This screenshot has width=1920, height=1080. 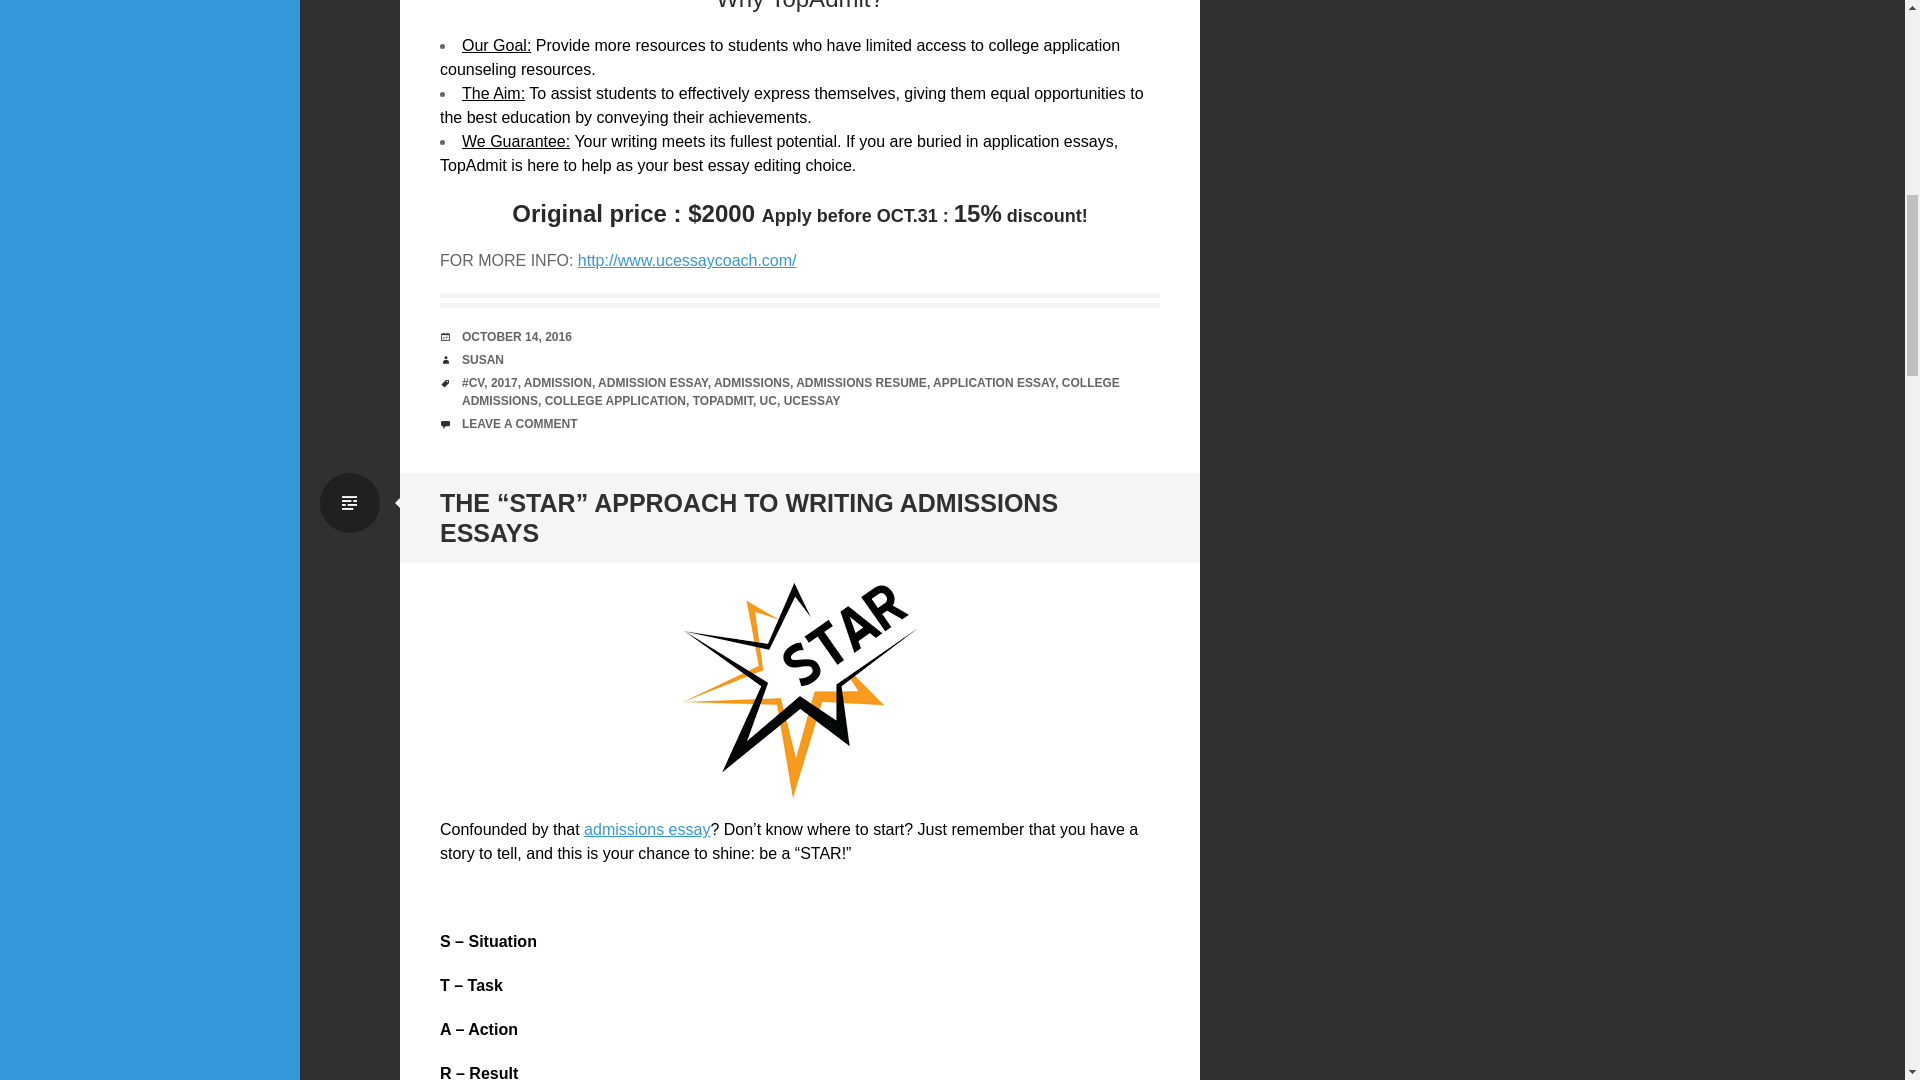 I want to click on 2017, so click(x=504, y=382).